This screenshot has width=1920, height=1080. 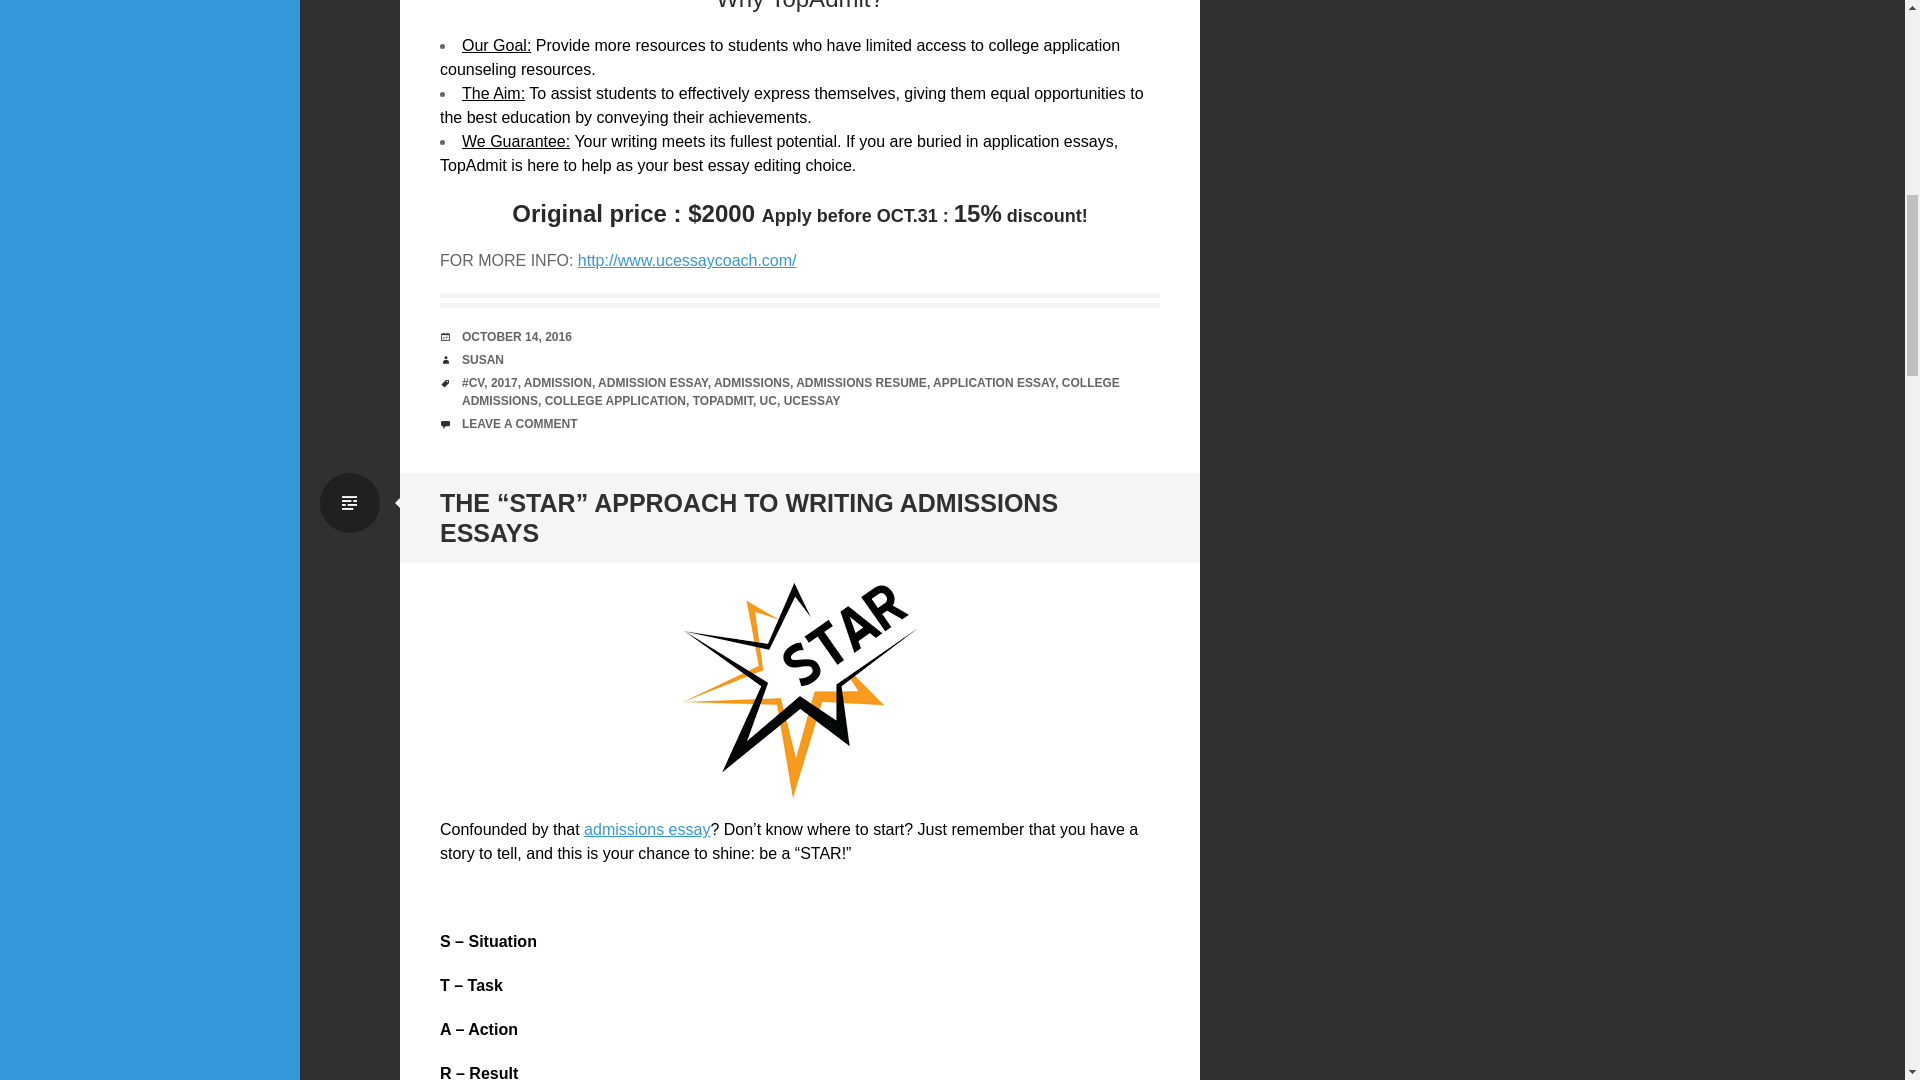 I want to click on 2017, so click(x=504, y=382).